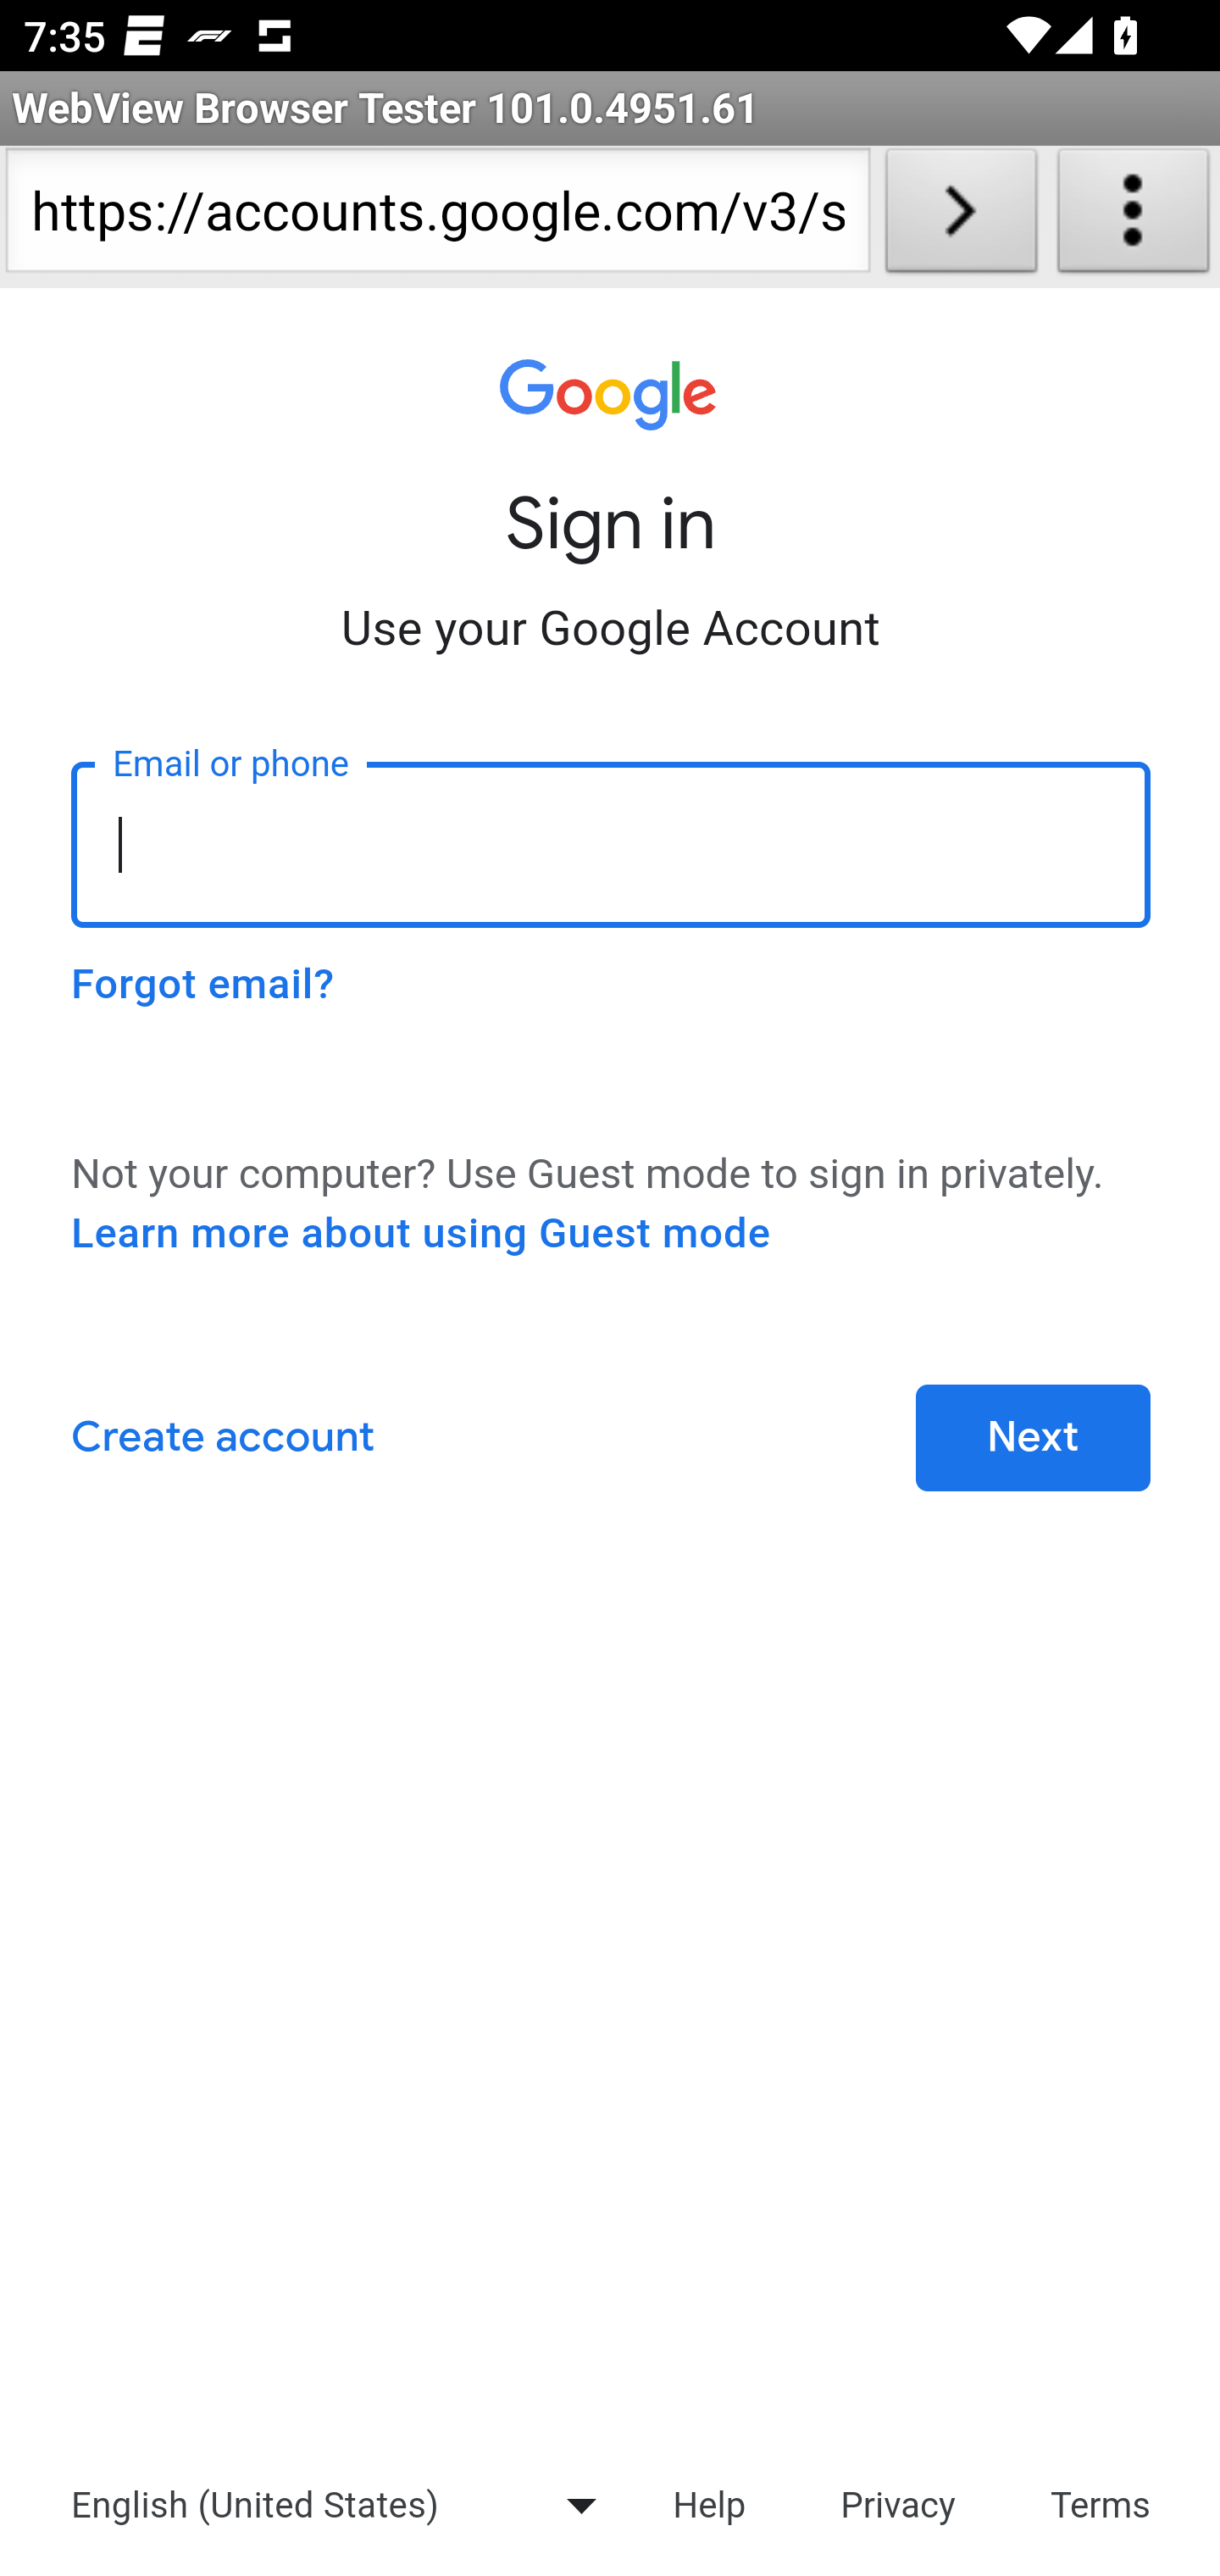  What do you see at coordinates (1033, 1439) in the screenshot?
I see `Next` at bounding box center [1033, 1439].